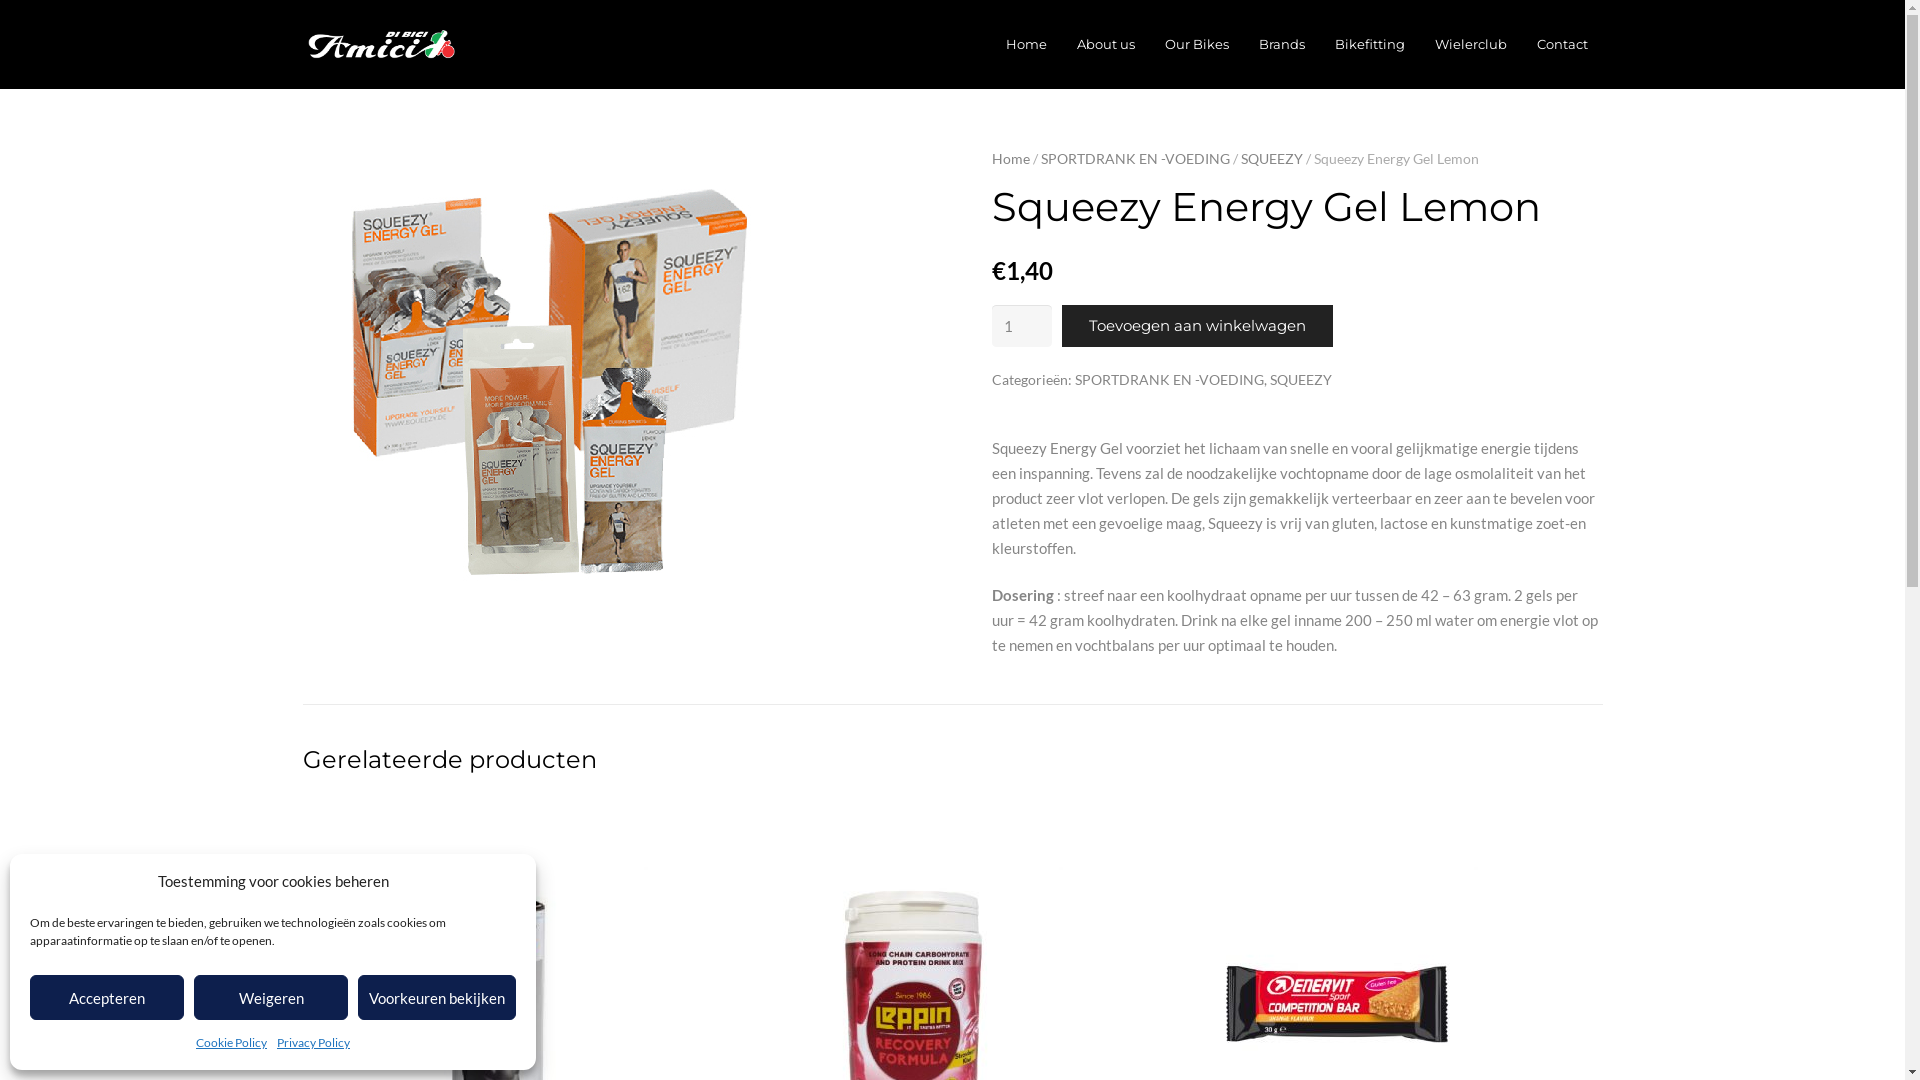  Describe the element at coordinates (1271, 159) in the screenshot. I see `SQUEEZY` at that location.